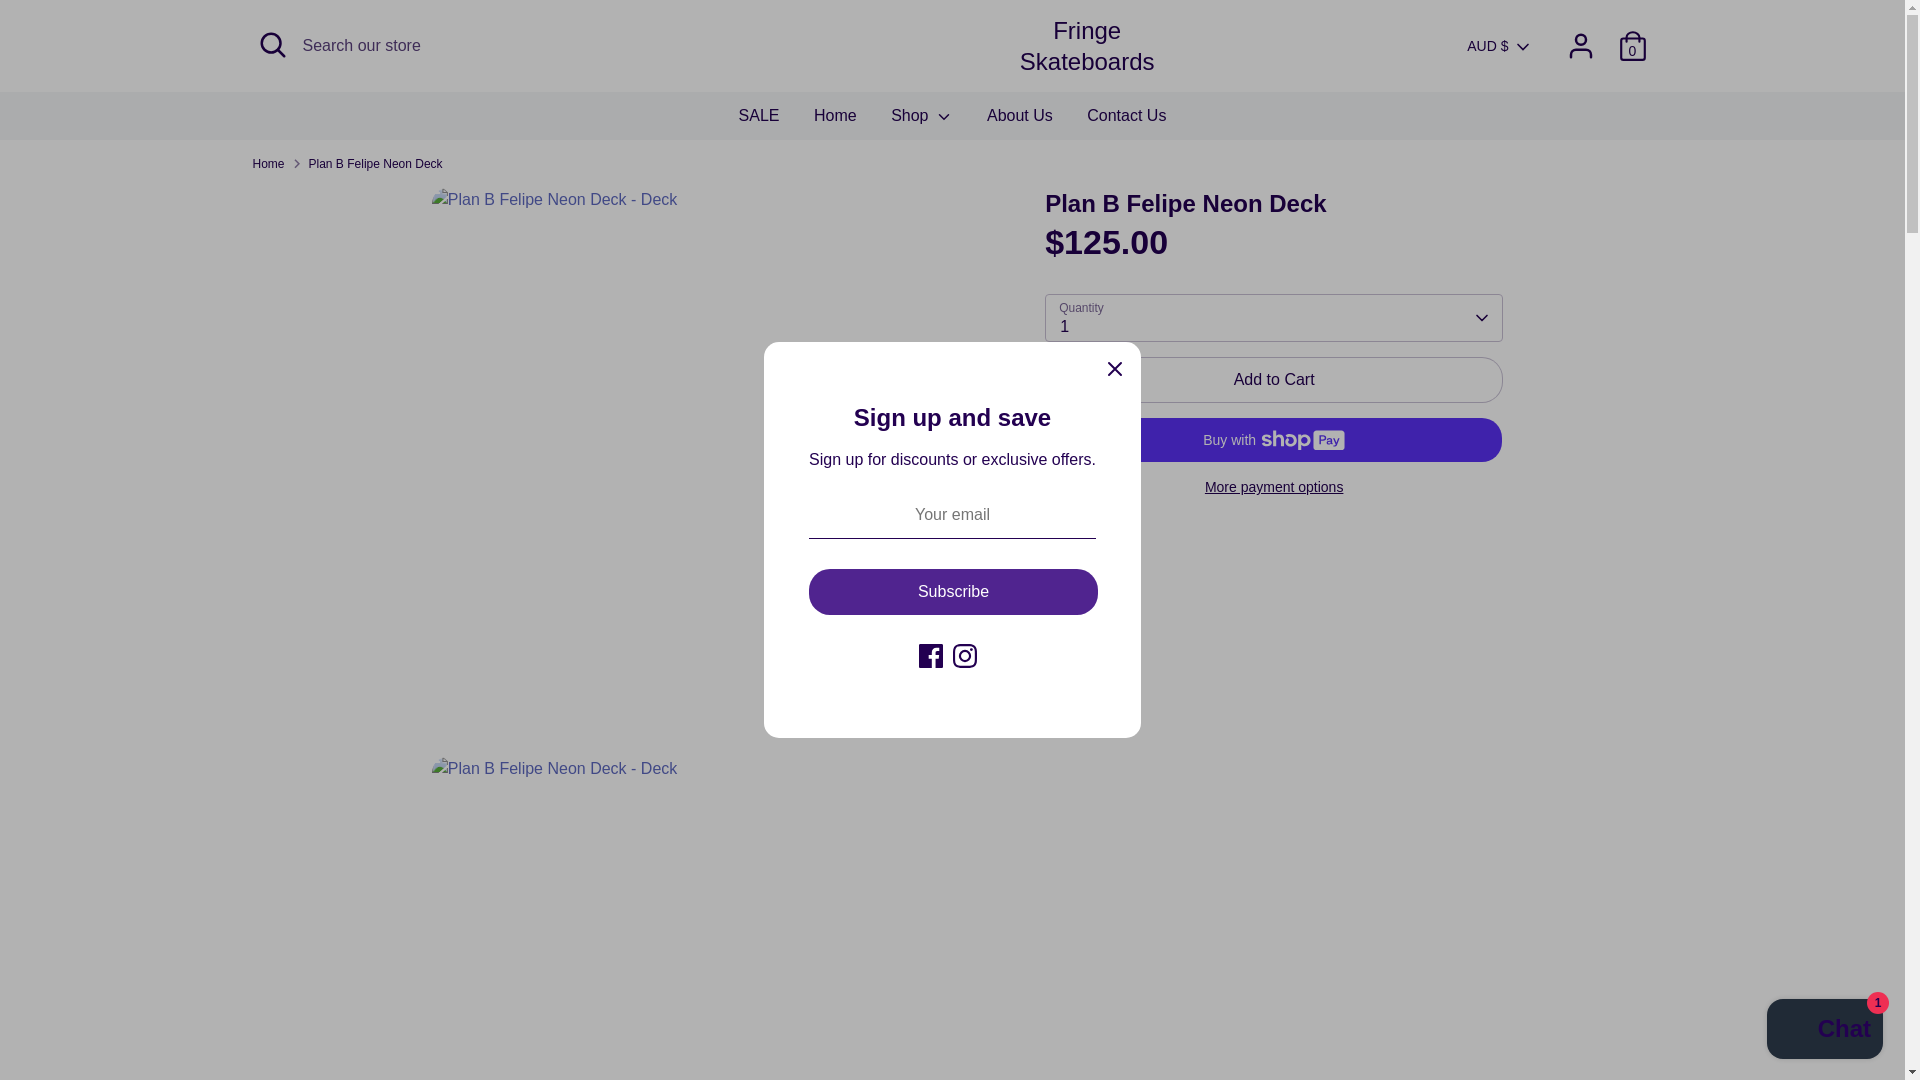 The width and height of the screenshot is (1920, 1080). What do you see at coordinates (1086, 46) in the screenshot?
I see `Fringe Skateboards` at bounding box center [1086, 46].